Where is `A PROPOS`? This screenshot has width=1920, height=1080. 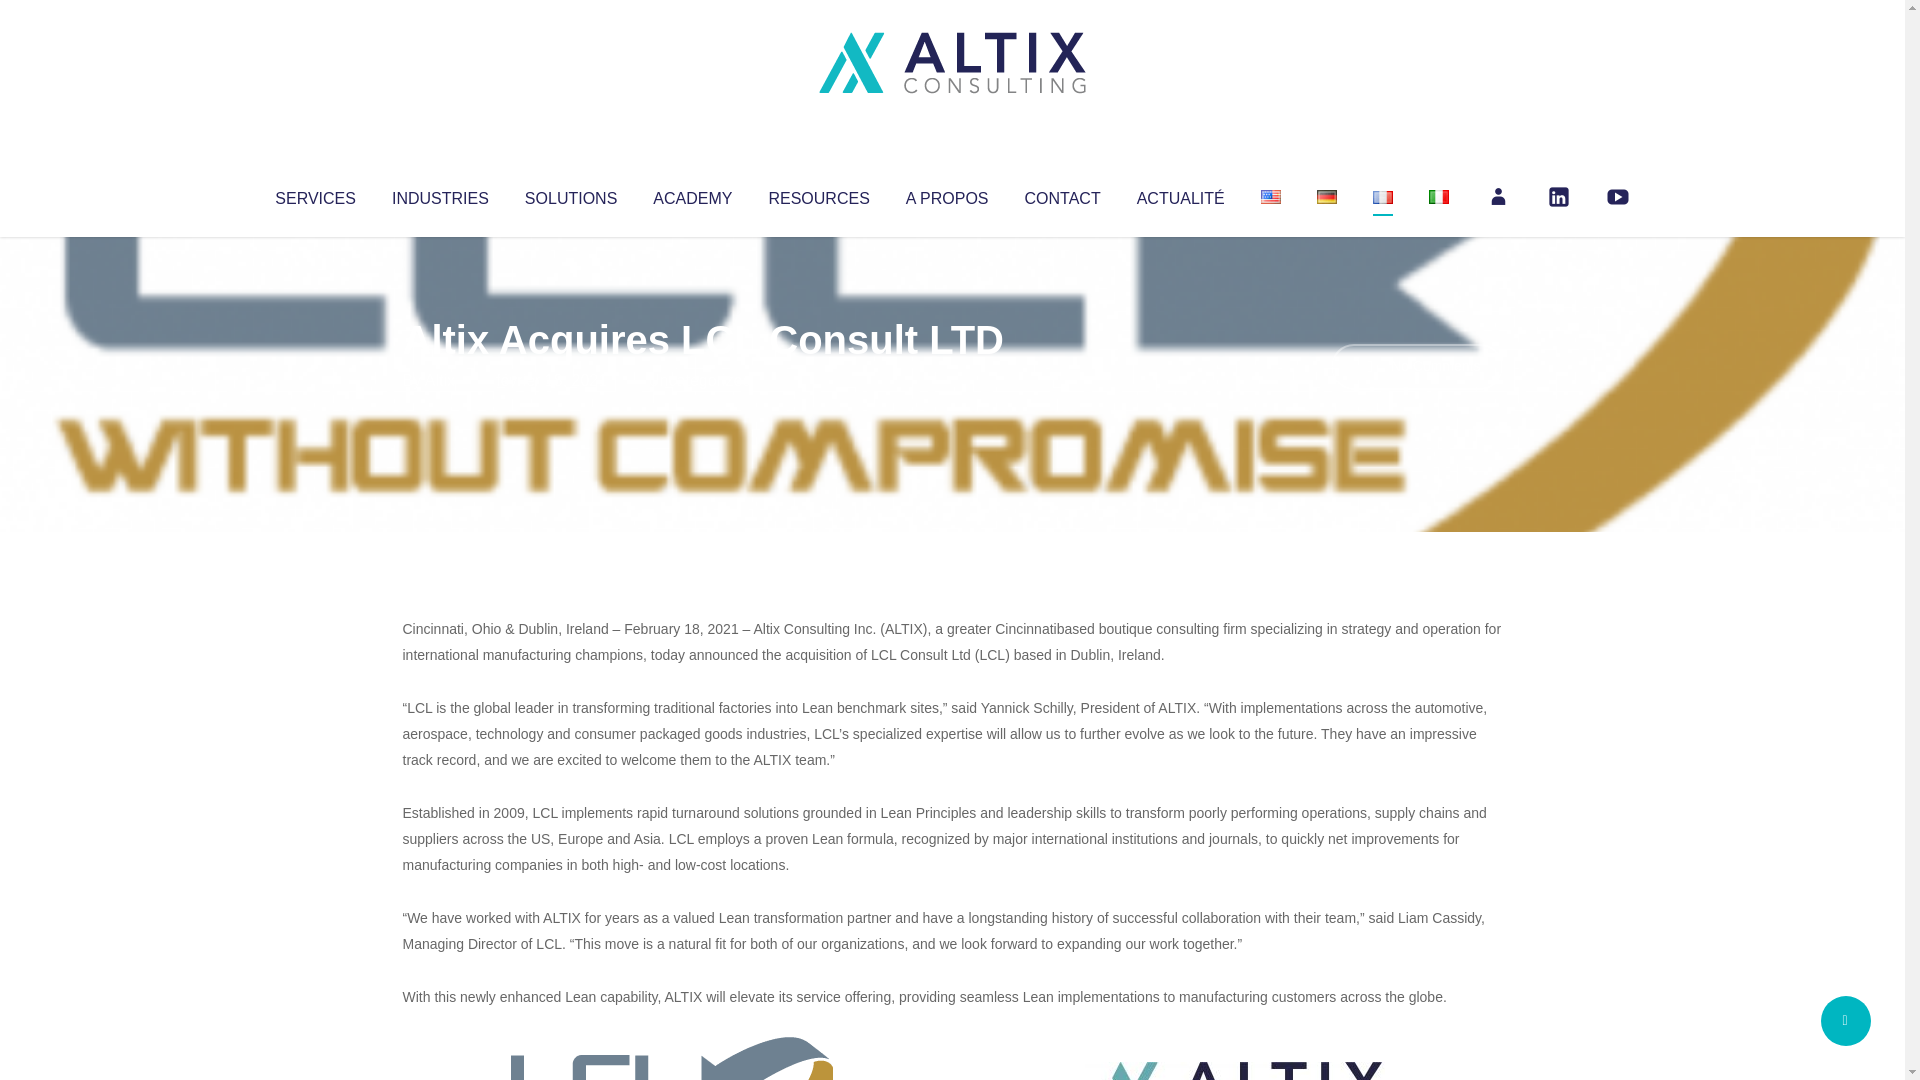 A PROPOS is located at coordinates (947, 194).